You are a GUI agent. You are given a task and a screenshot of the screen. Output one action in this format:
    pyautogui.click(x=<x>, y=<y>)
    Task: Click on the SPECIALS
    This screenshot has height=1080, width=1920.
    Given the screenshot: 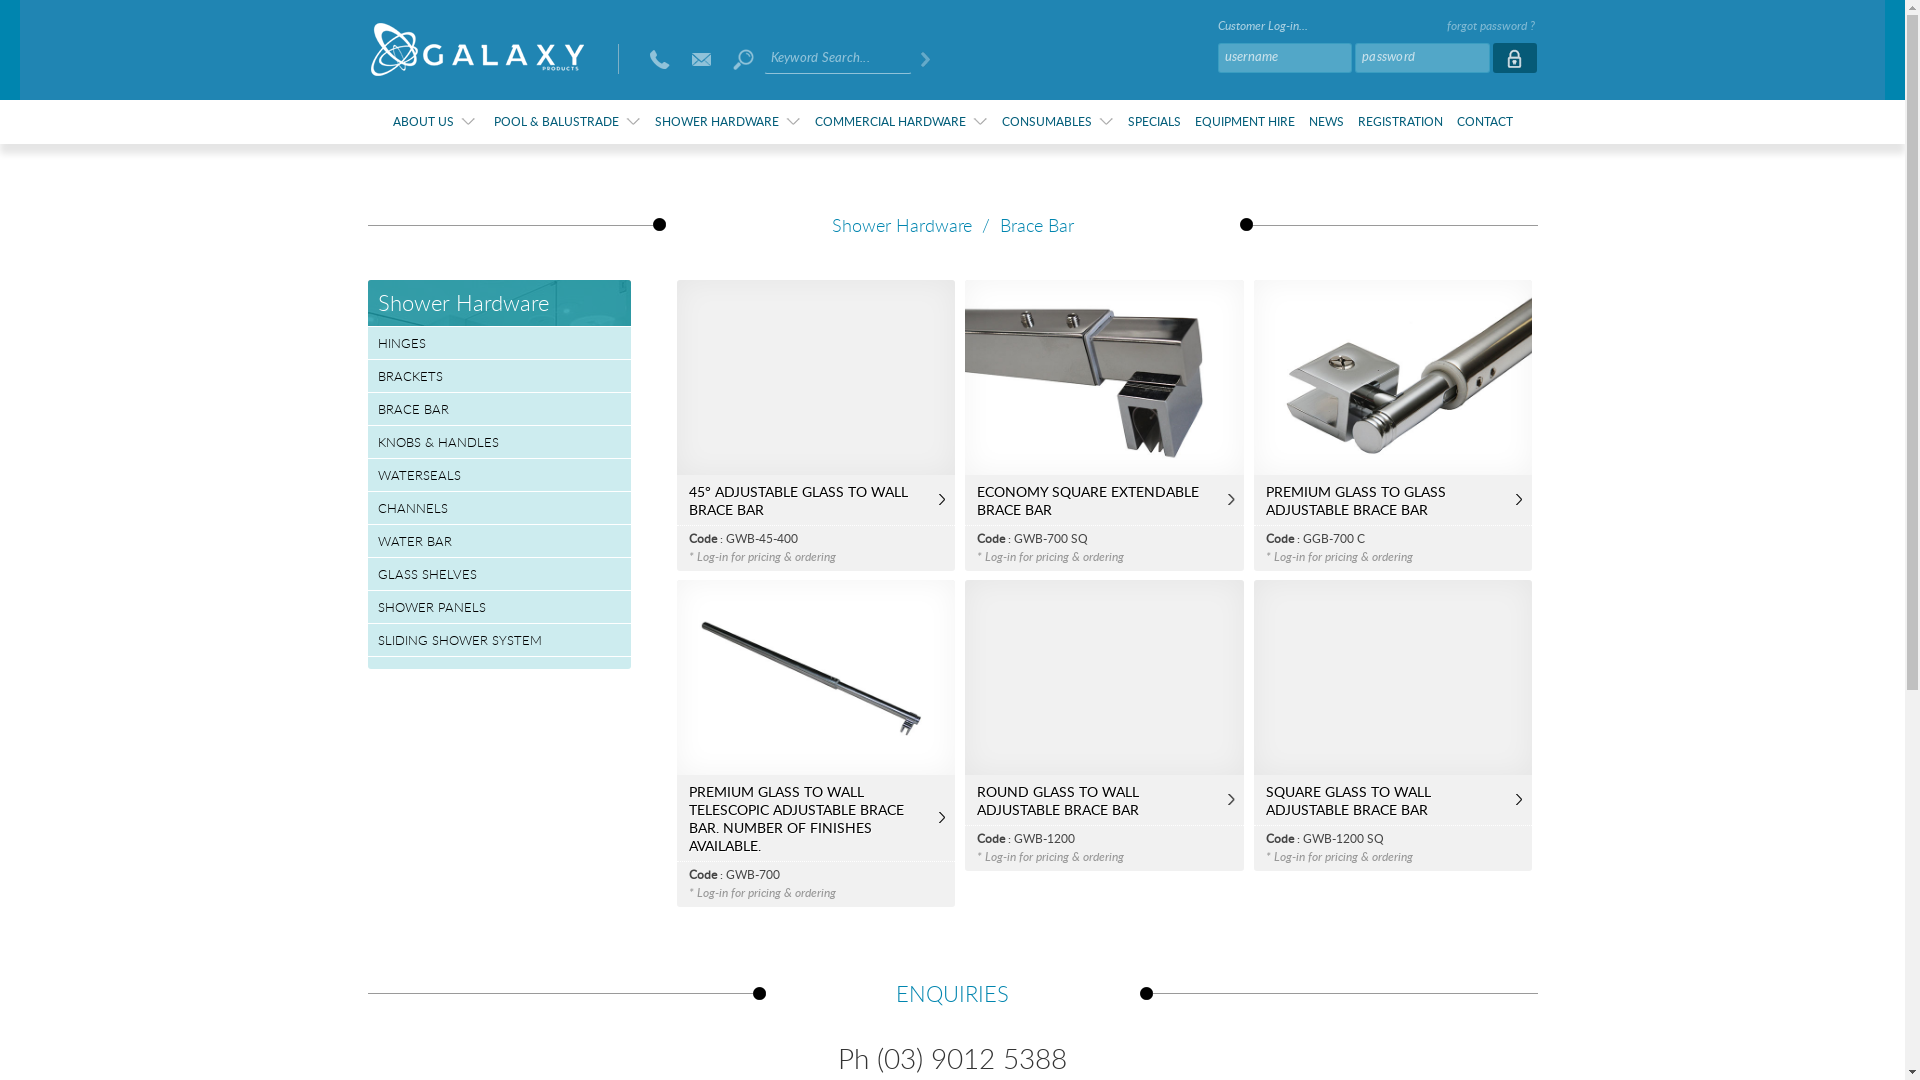 What is the action you would take?
    pyautogui.click(x=1154, y=120)
    